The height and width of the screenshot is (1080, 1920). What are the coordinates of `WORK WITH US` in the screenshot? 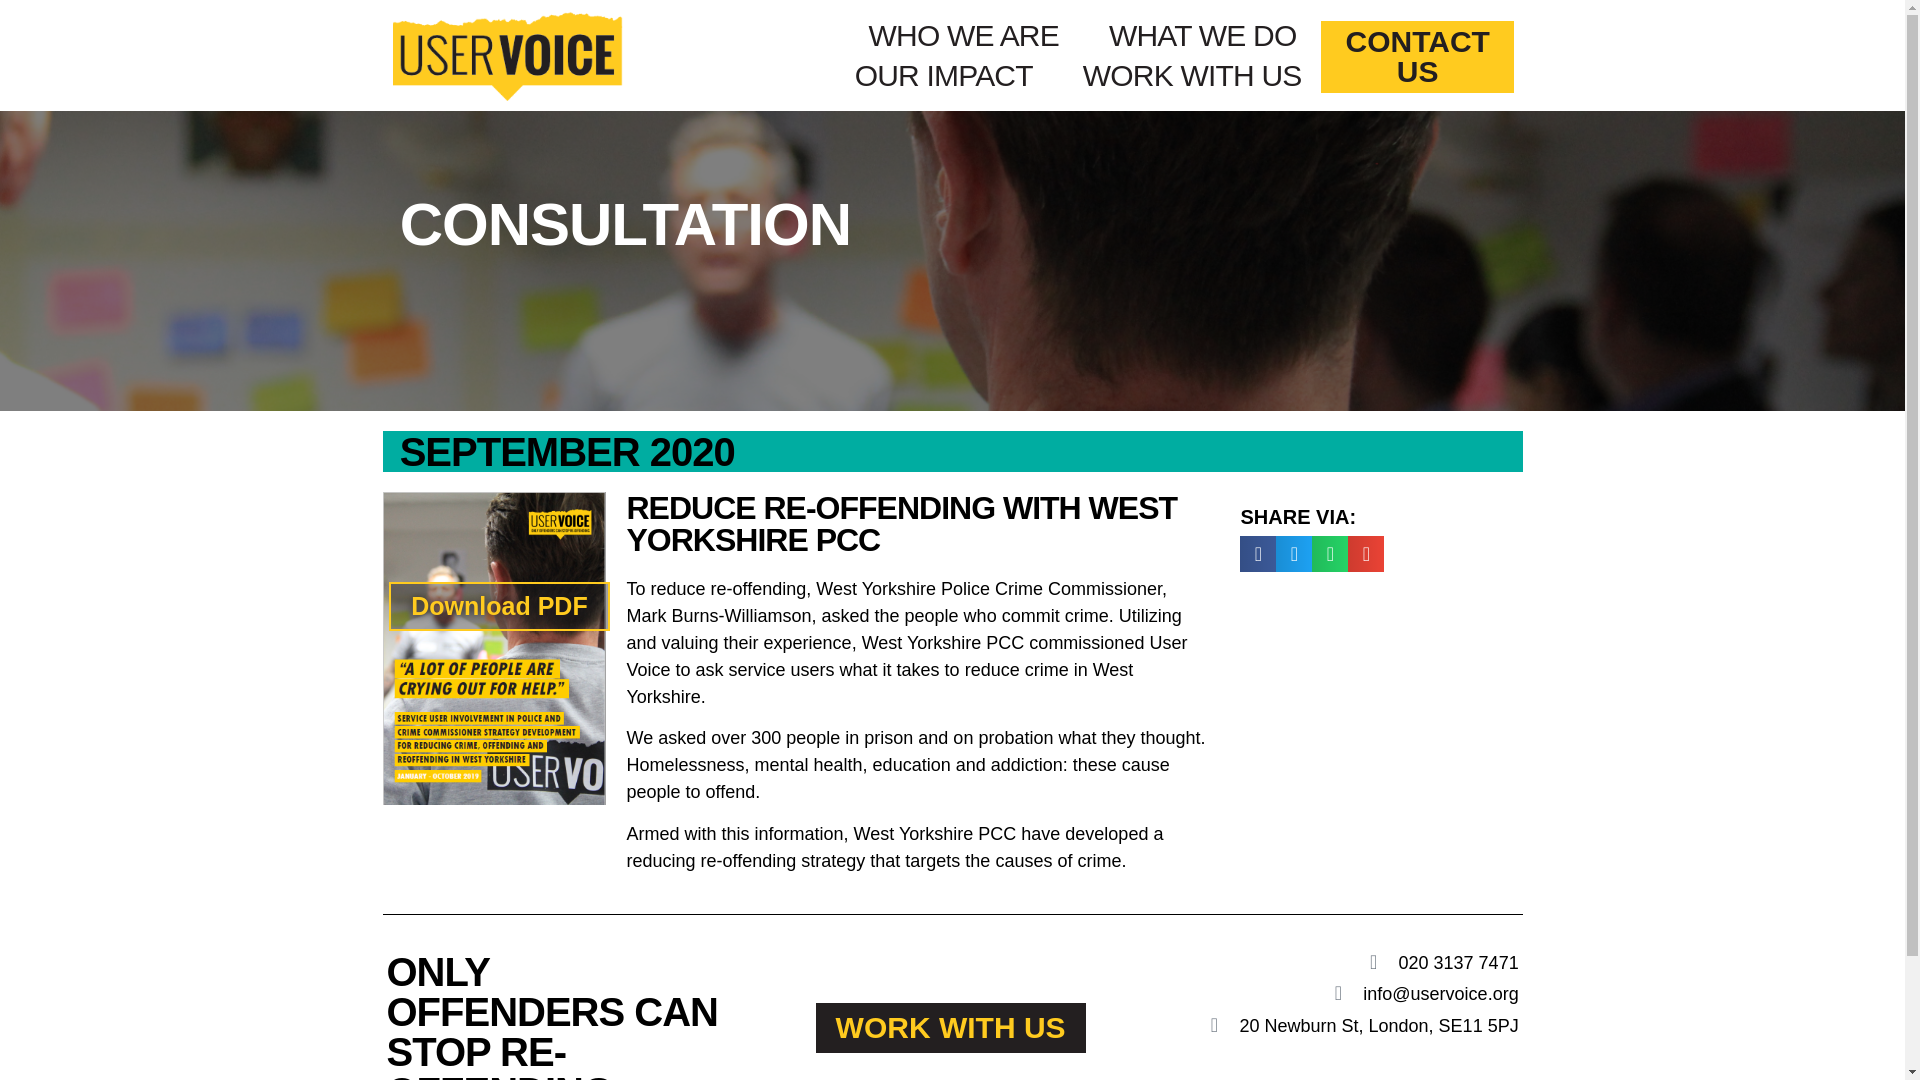 It's located at (951, 1028).